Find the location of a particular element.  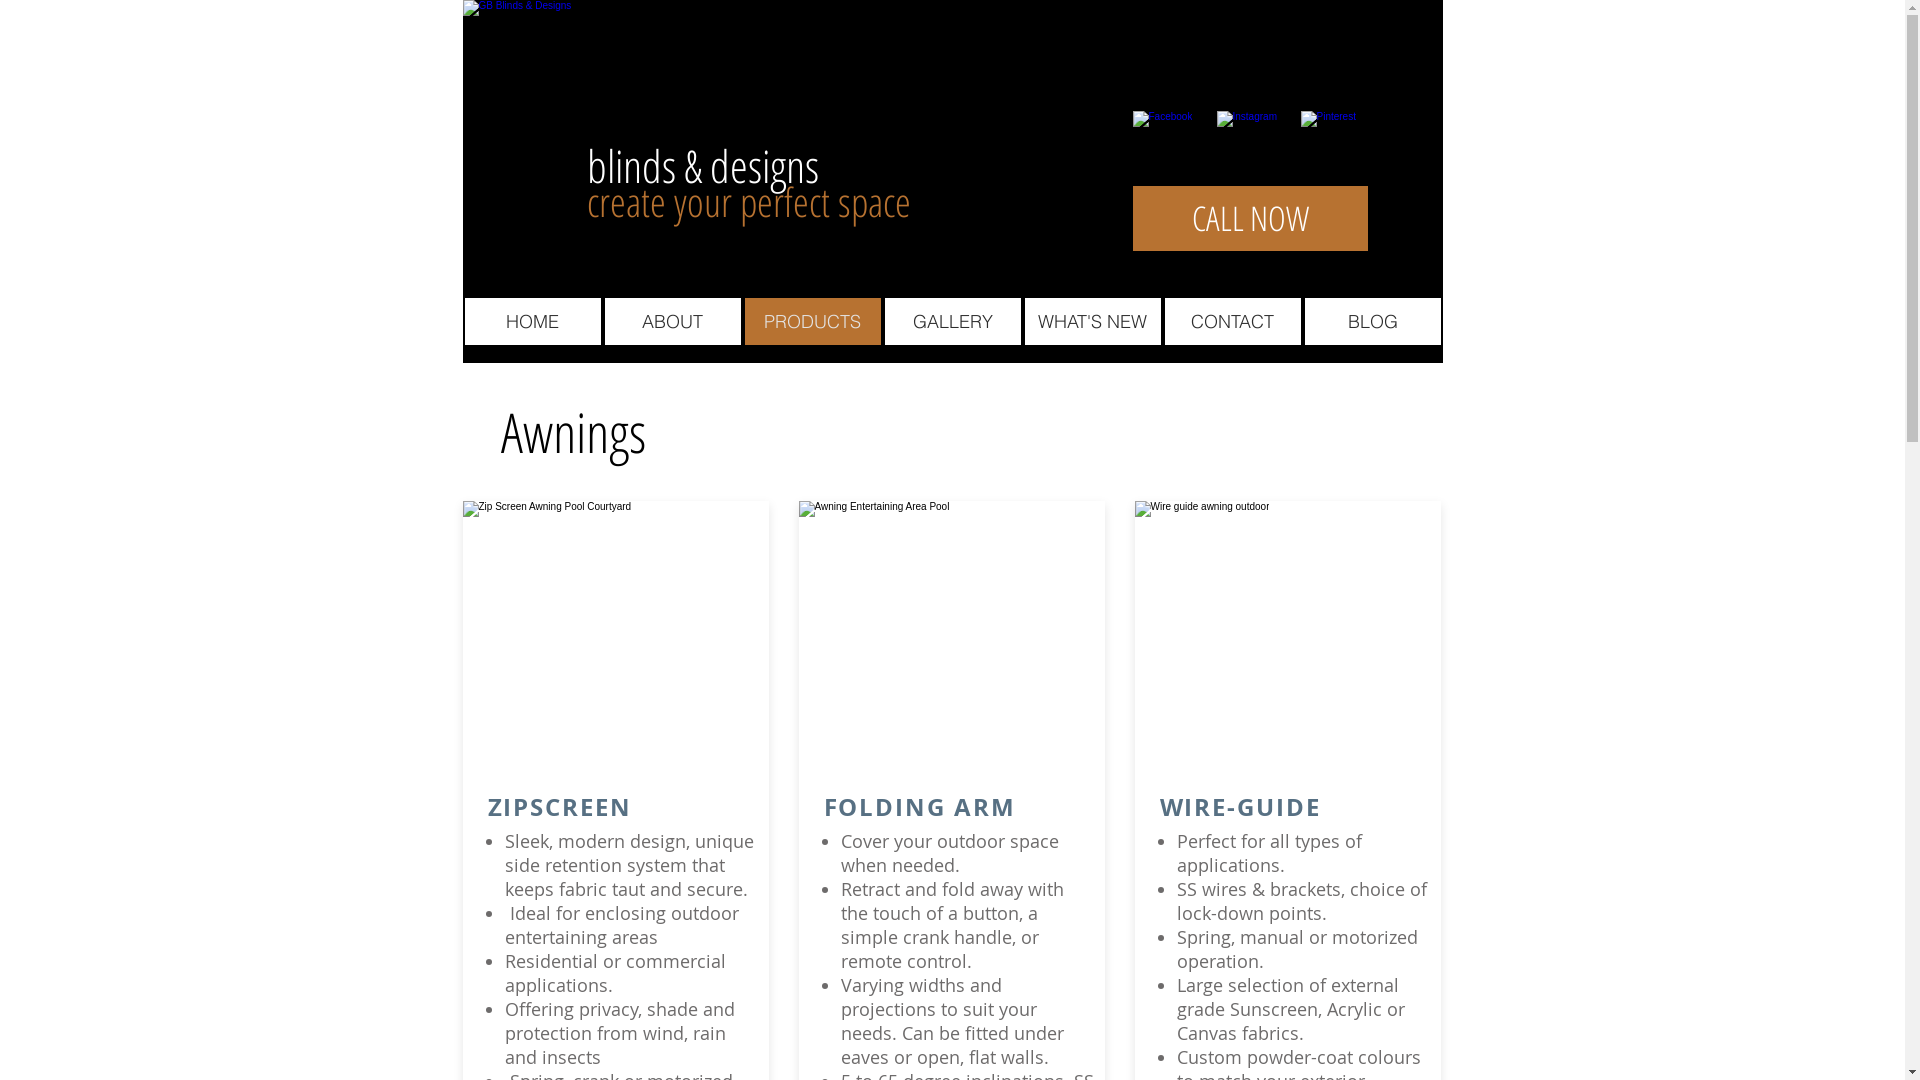

HOME is located at coordinates (532, 322).